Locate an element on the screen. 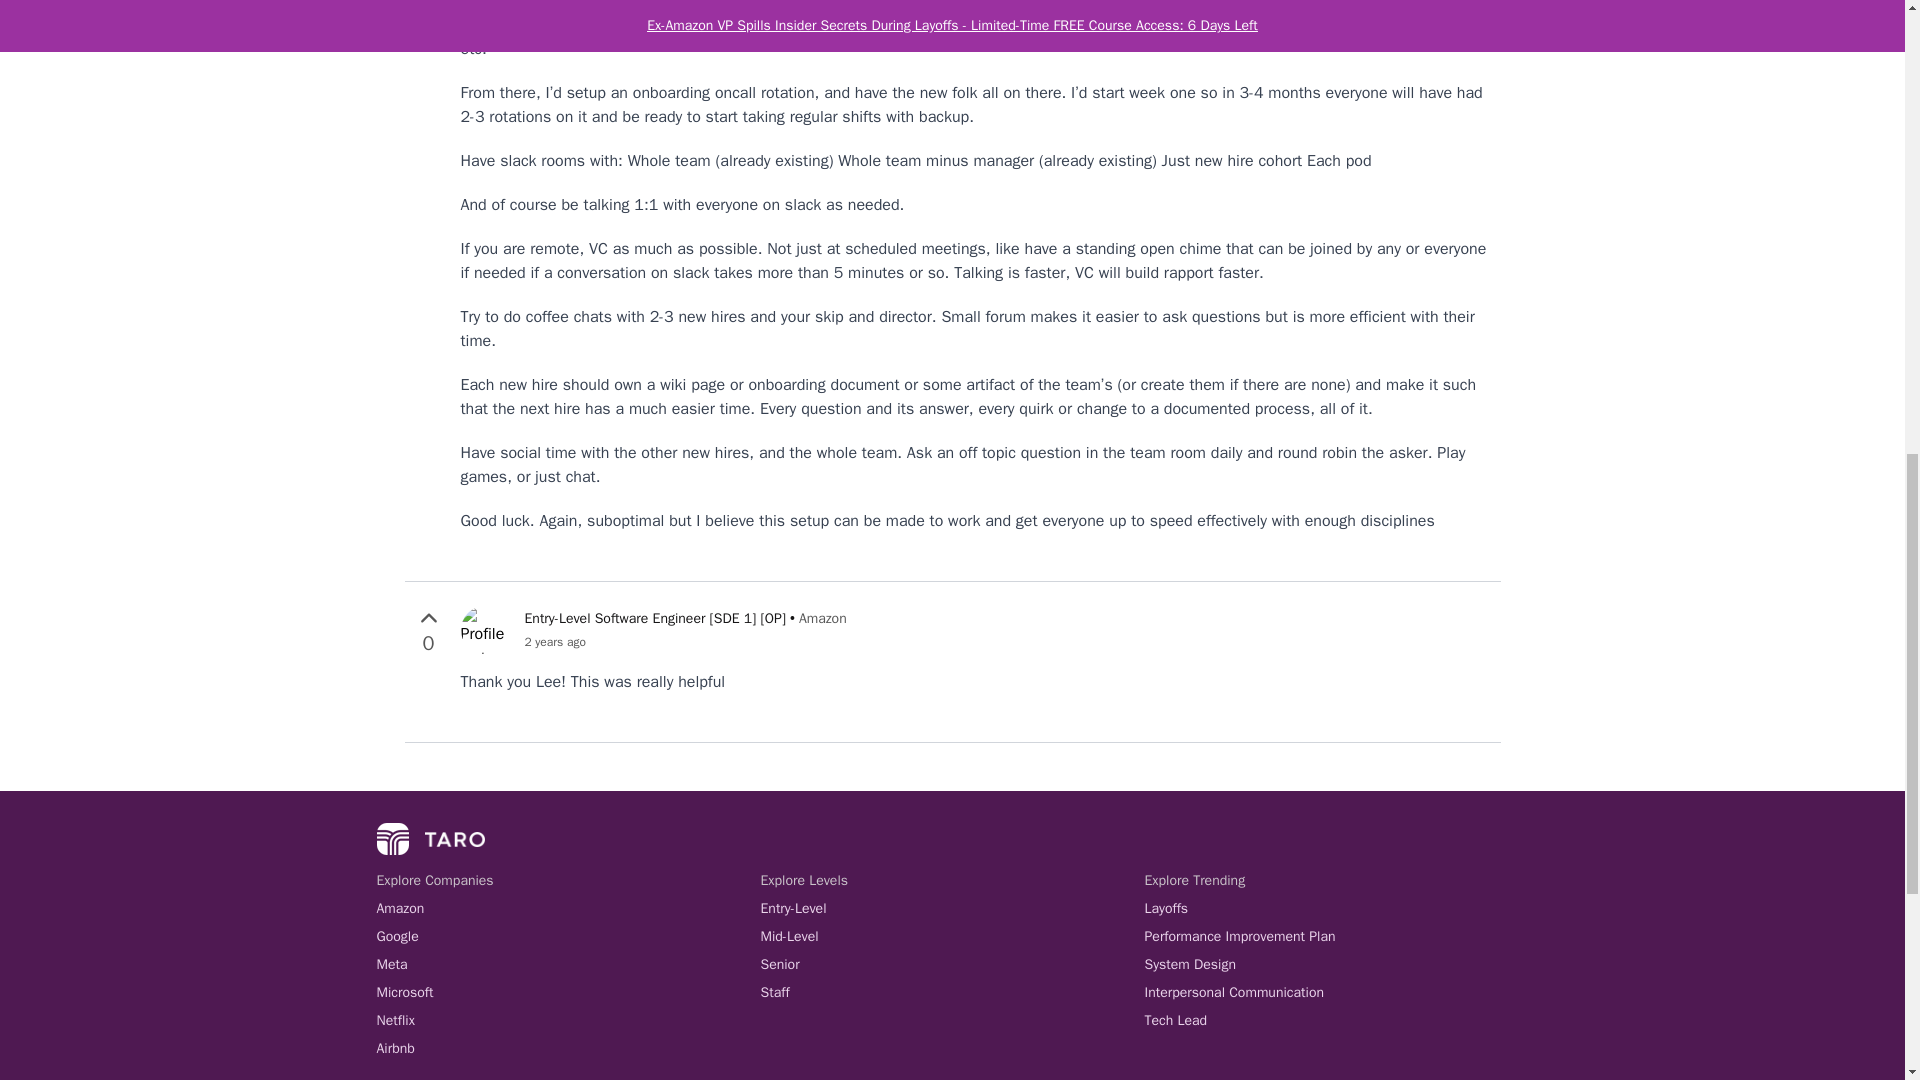 The width and height of the screenshot is (1920, 1080). Layoffs is located at coordinates (1336, 908).